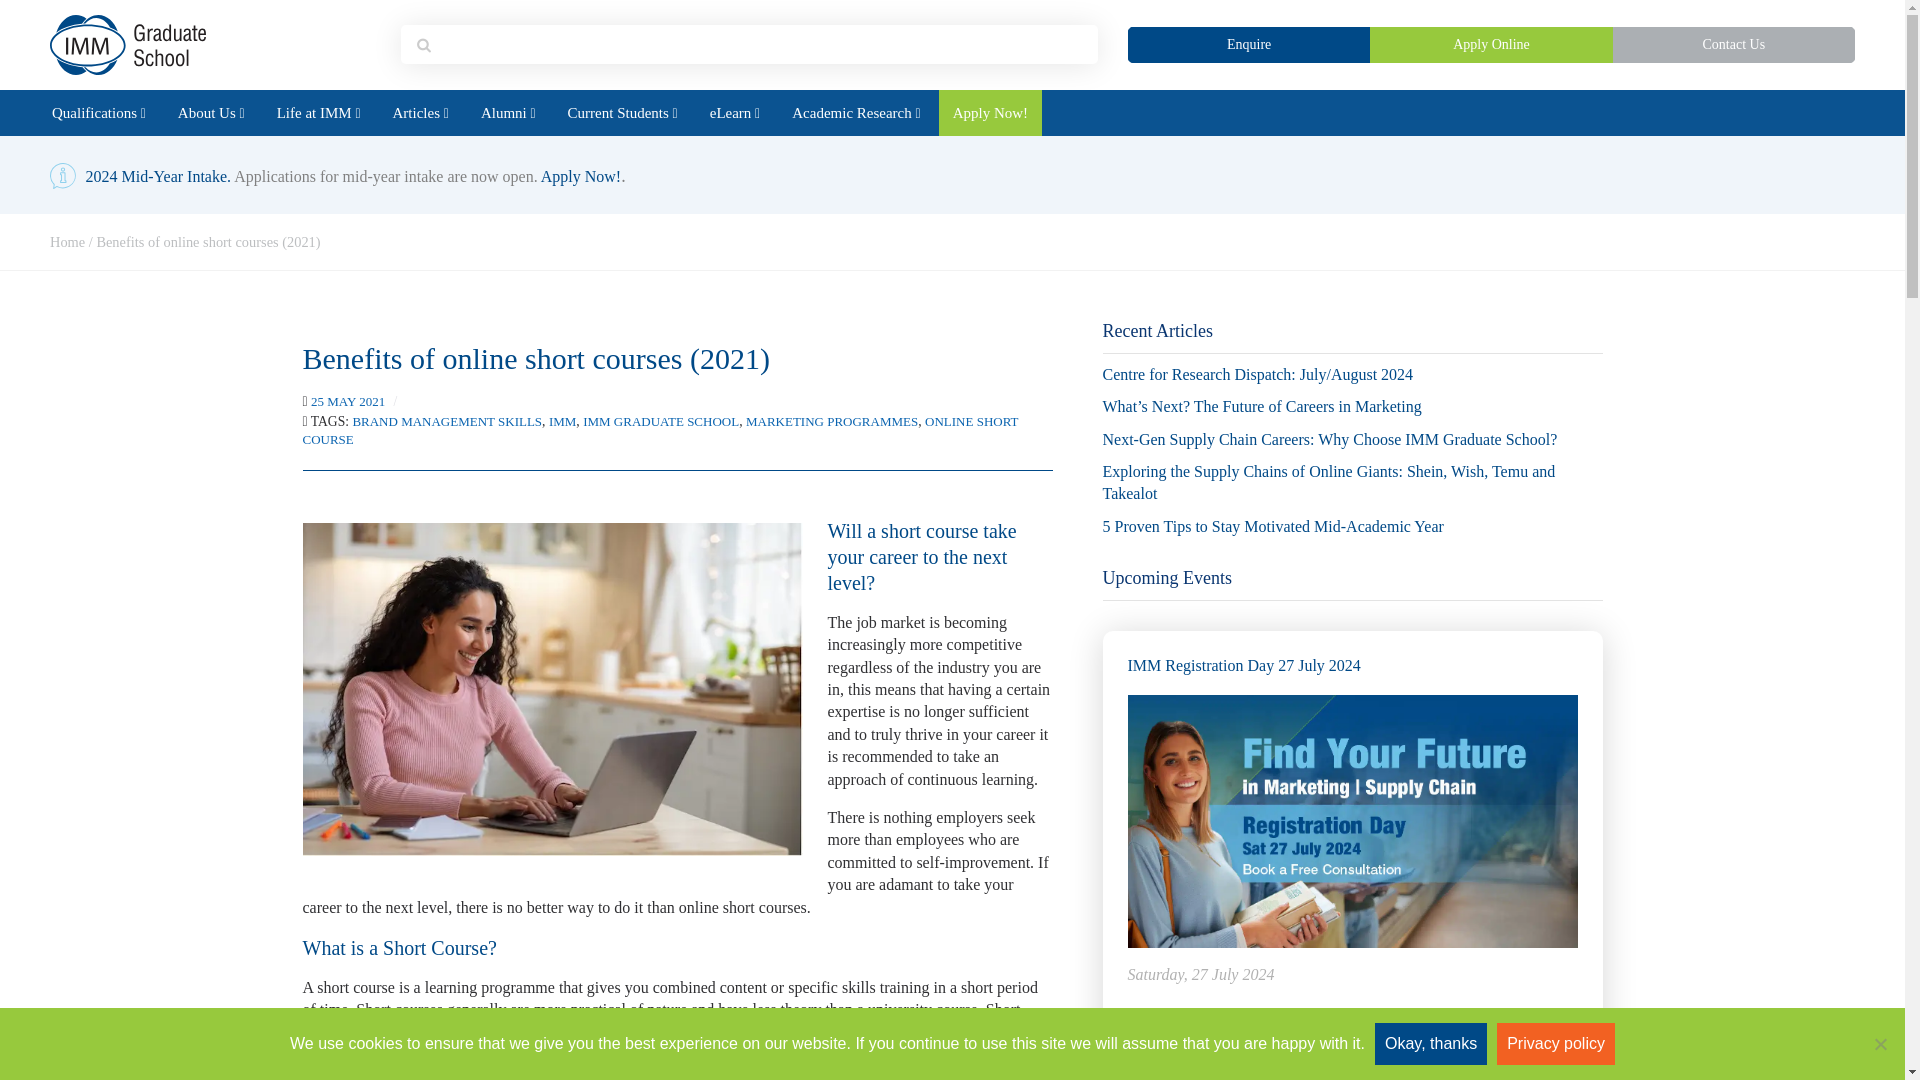  I want to click on brand management skills, so click(446, 420).